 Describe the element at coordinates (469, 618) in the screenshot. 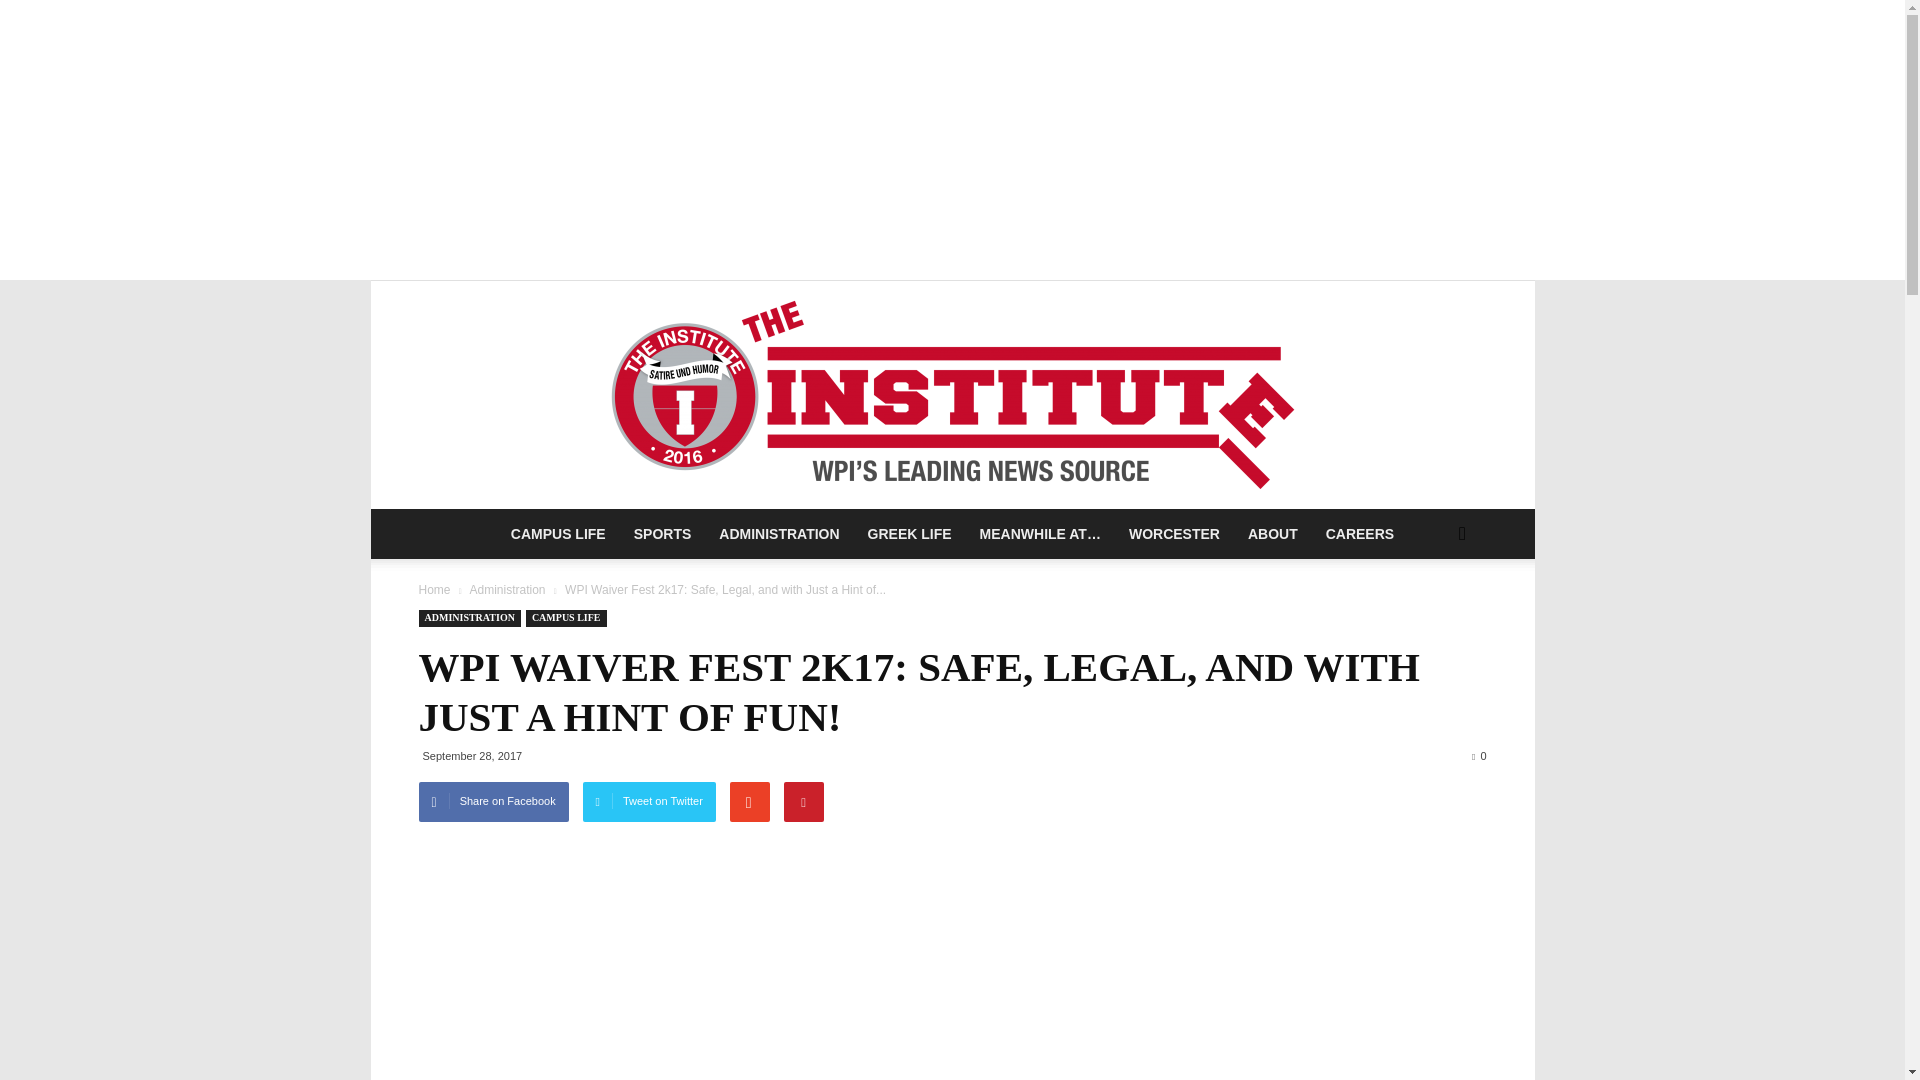

I see `ADMINISTRATION` at that location.